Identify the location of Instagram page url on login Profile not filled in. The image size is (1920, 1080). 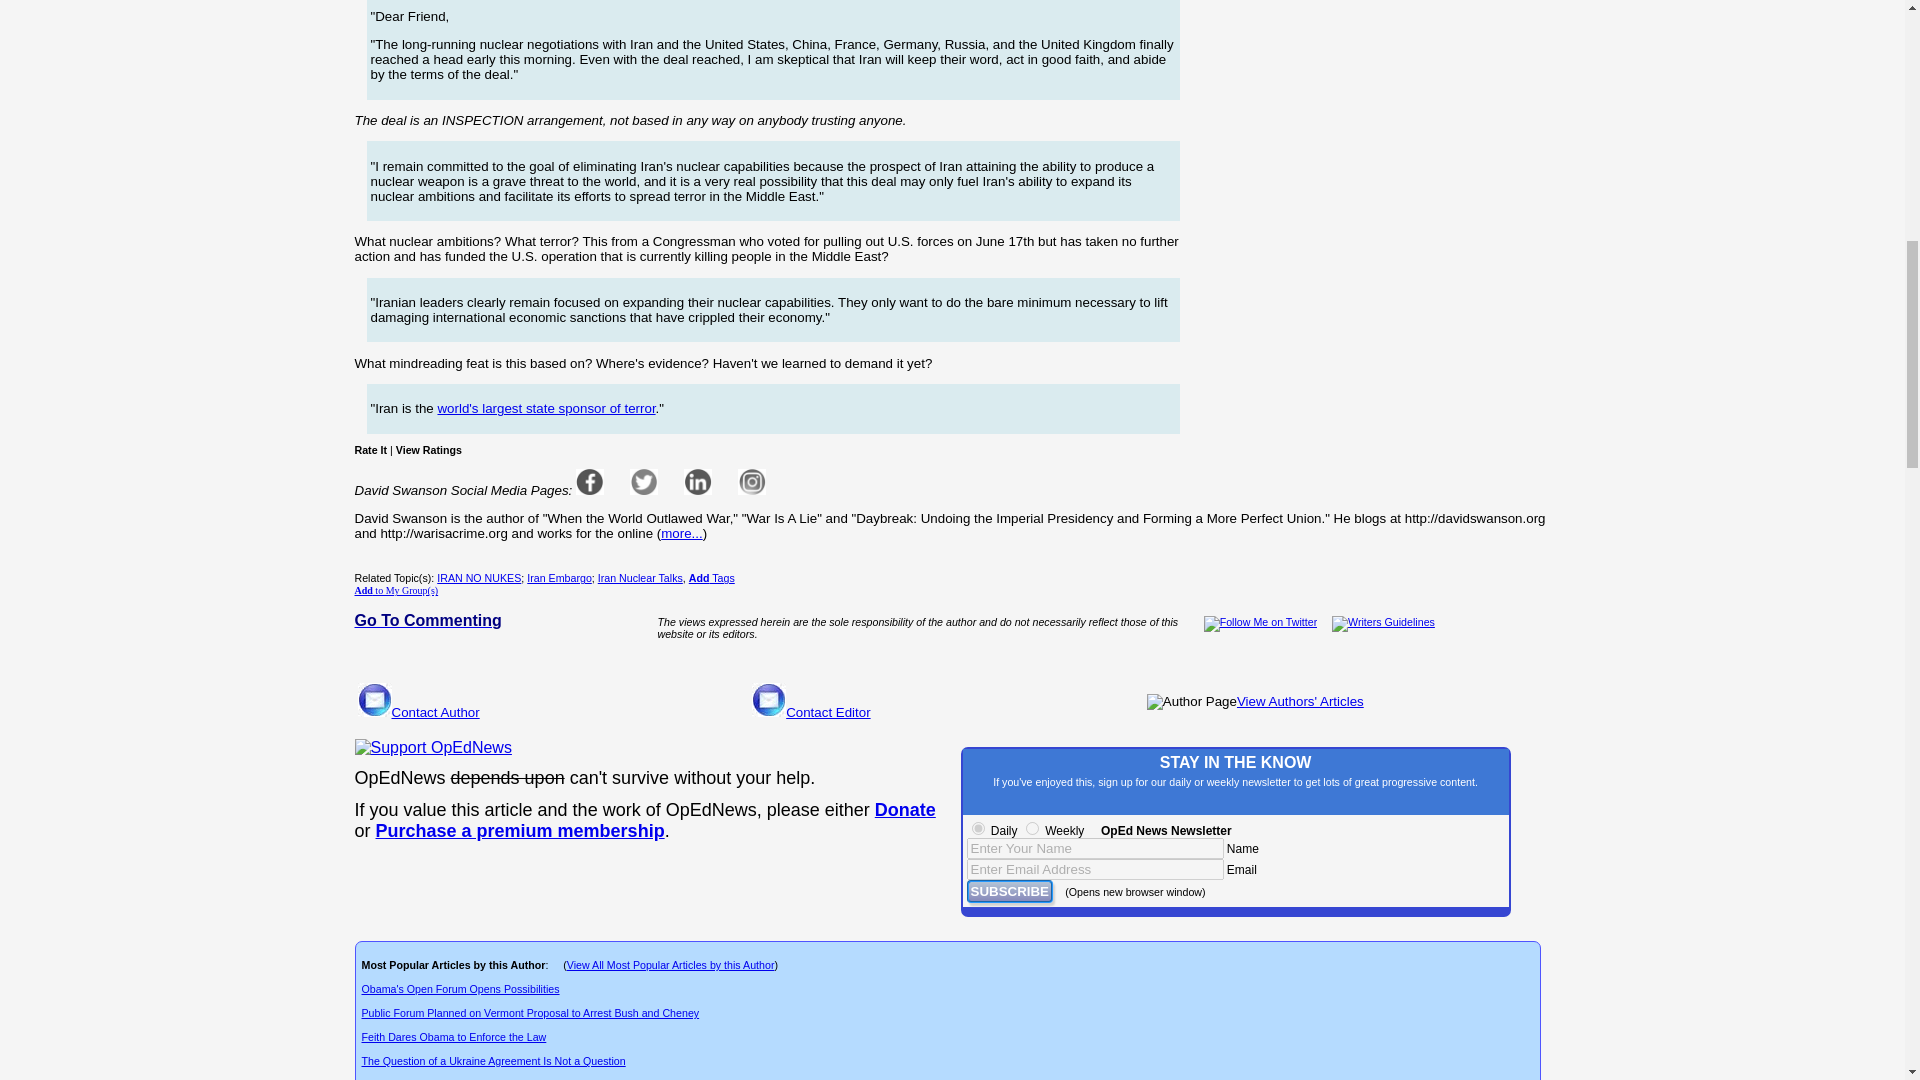
(752, 481).